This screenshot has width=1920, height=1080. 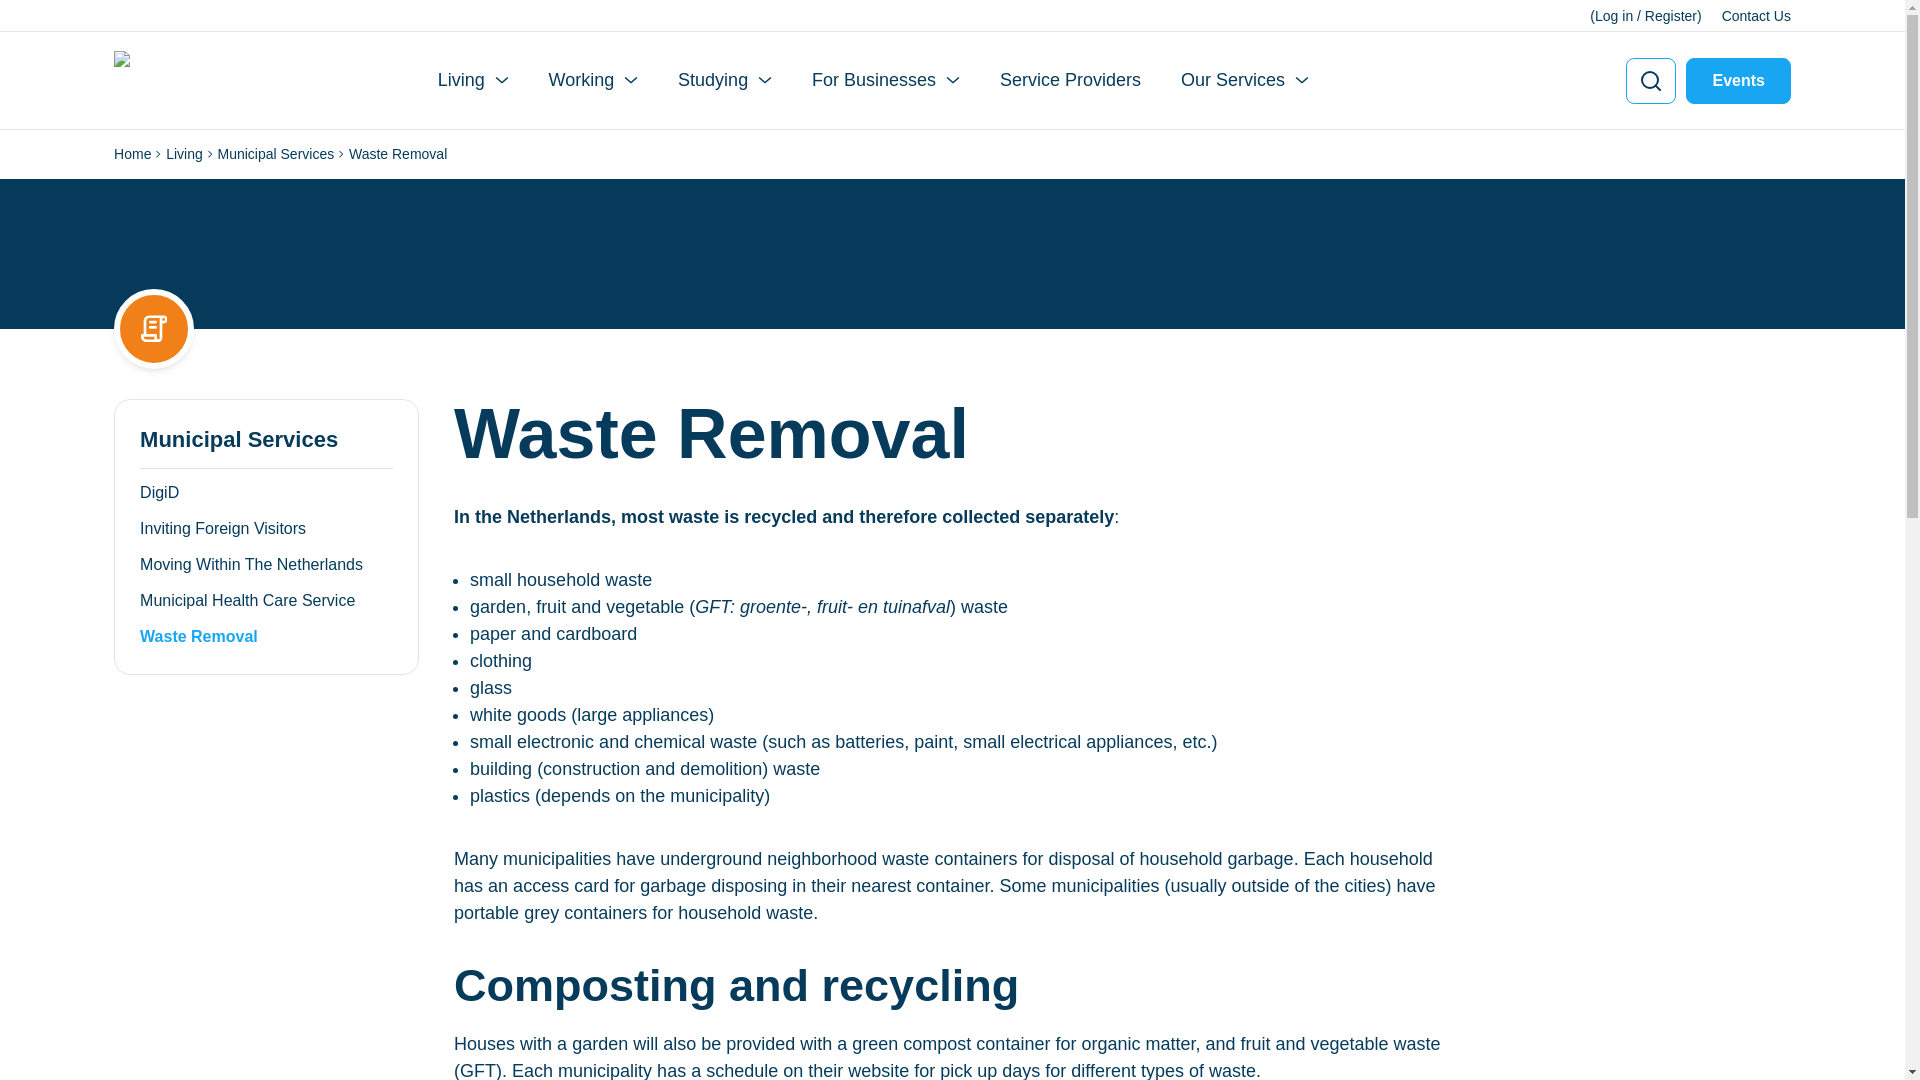 I want to click on Contact Us, so click(x=1756, y=16).